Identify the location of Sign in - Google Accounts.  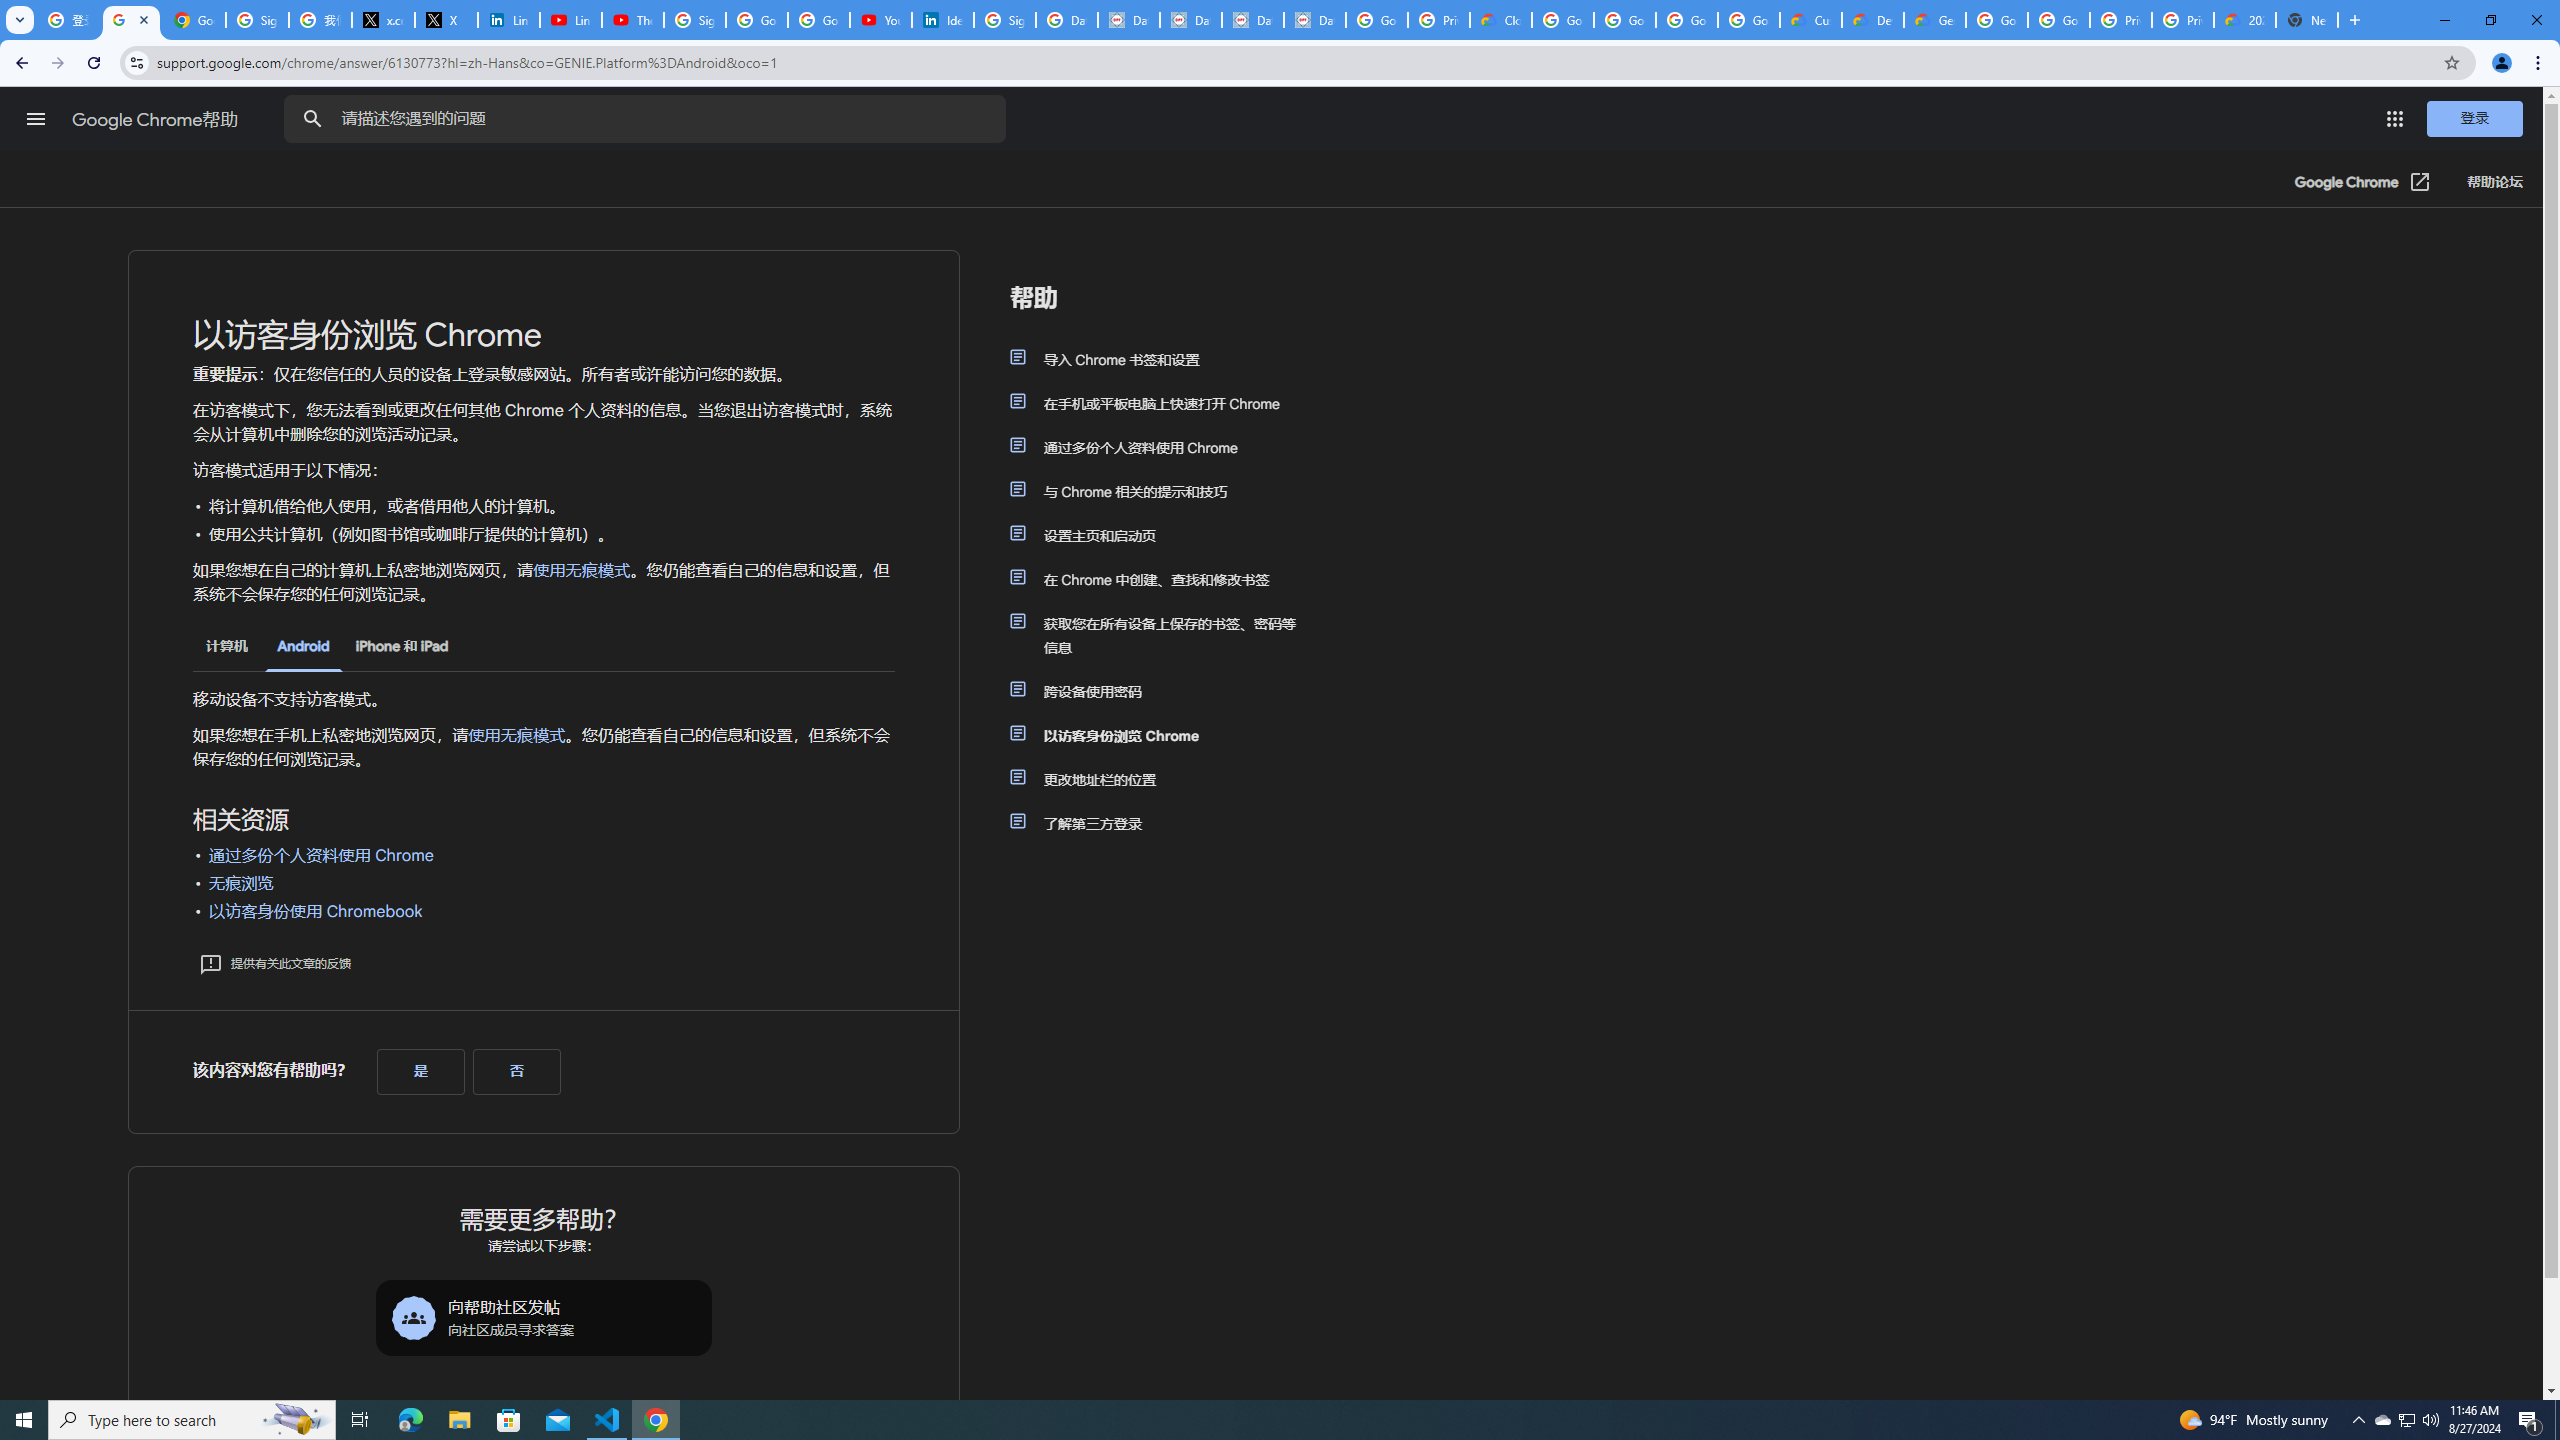
(1004, 20).